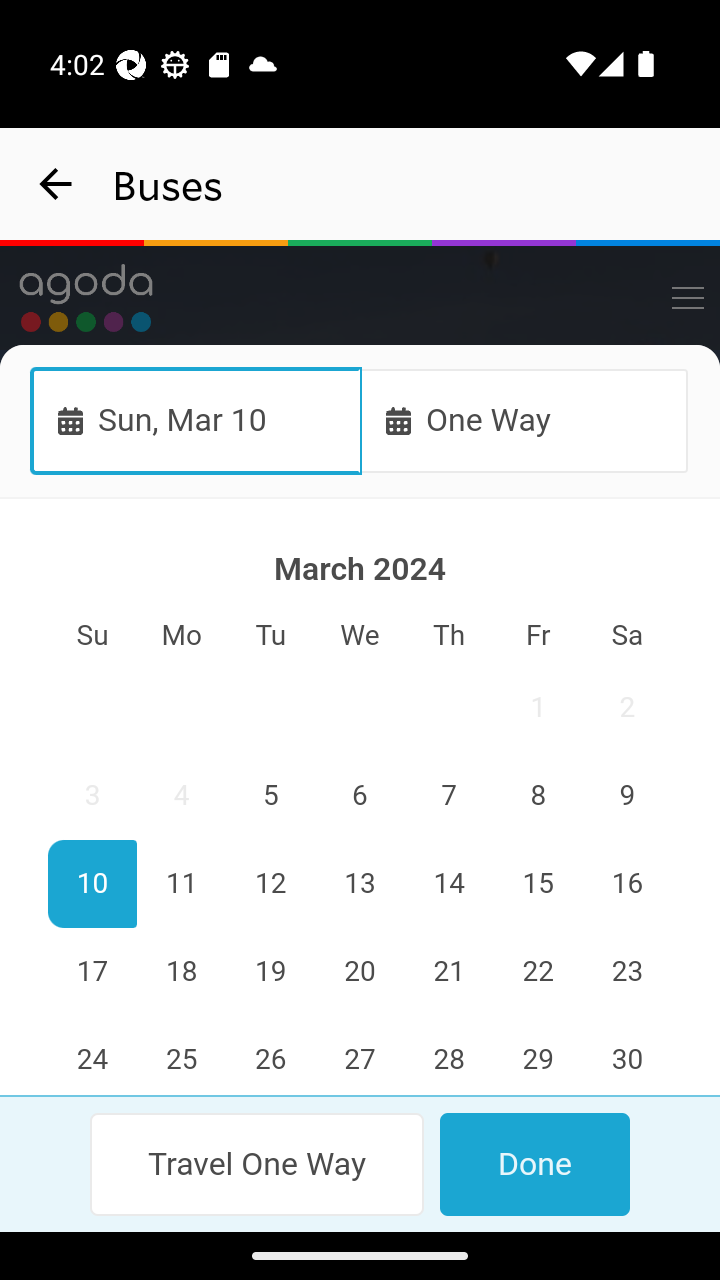  I want to click on 20, so click(360, 972).